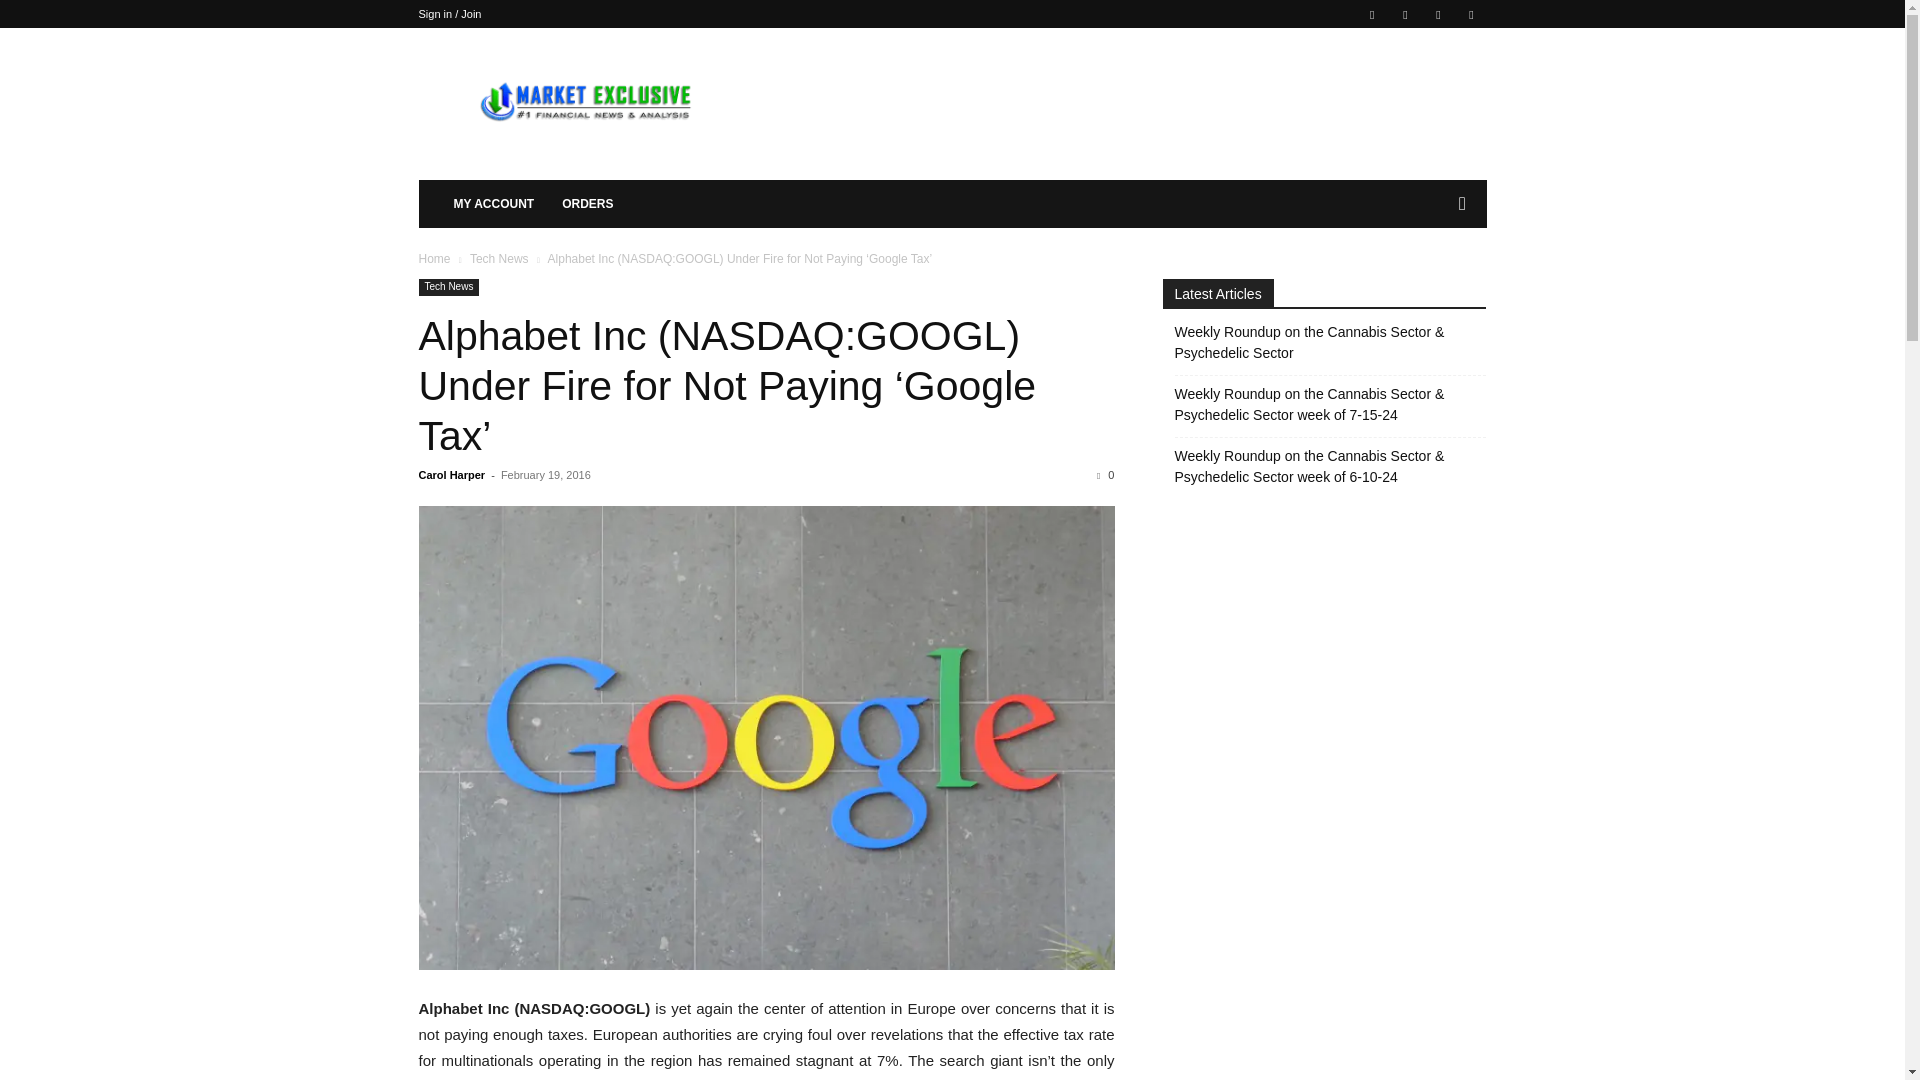  I want to click on Carol Harper, so click(452, 474).